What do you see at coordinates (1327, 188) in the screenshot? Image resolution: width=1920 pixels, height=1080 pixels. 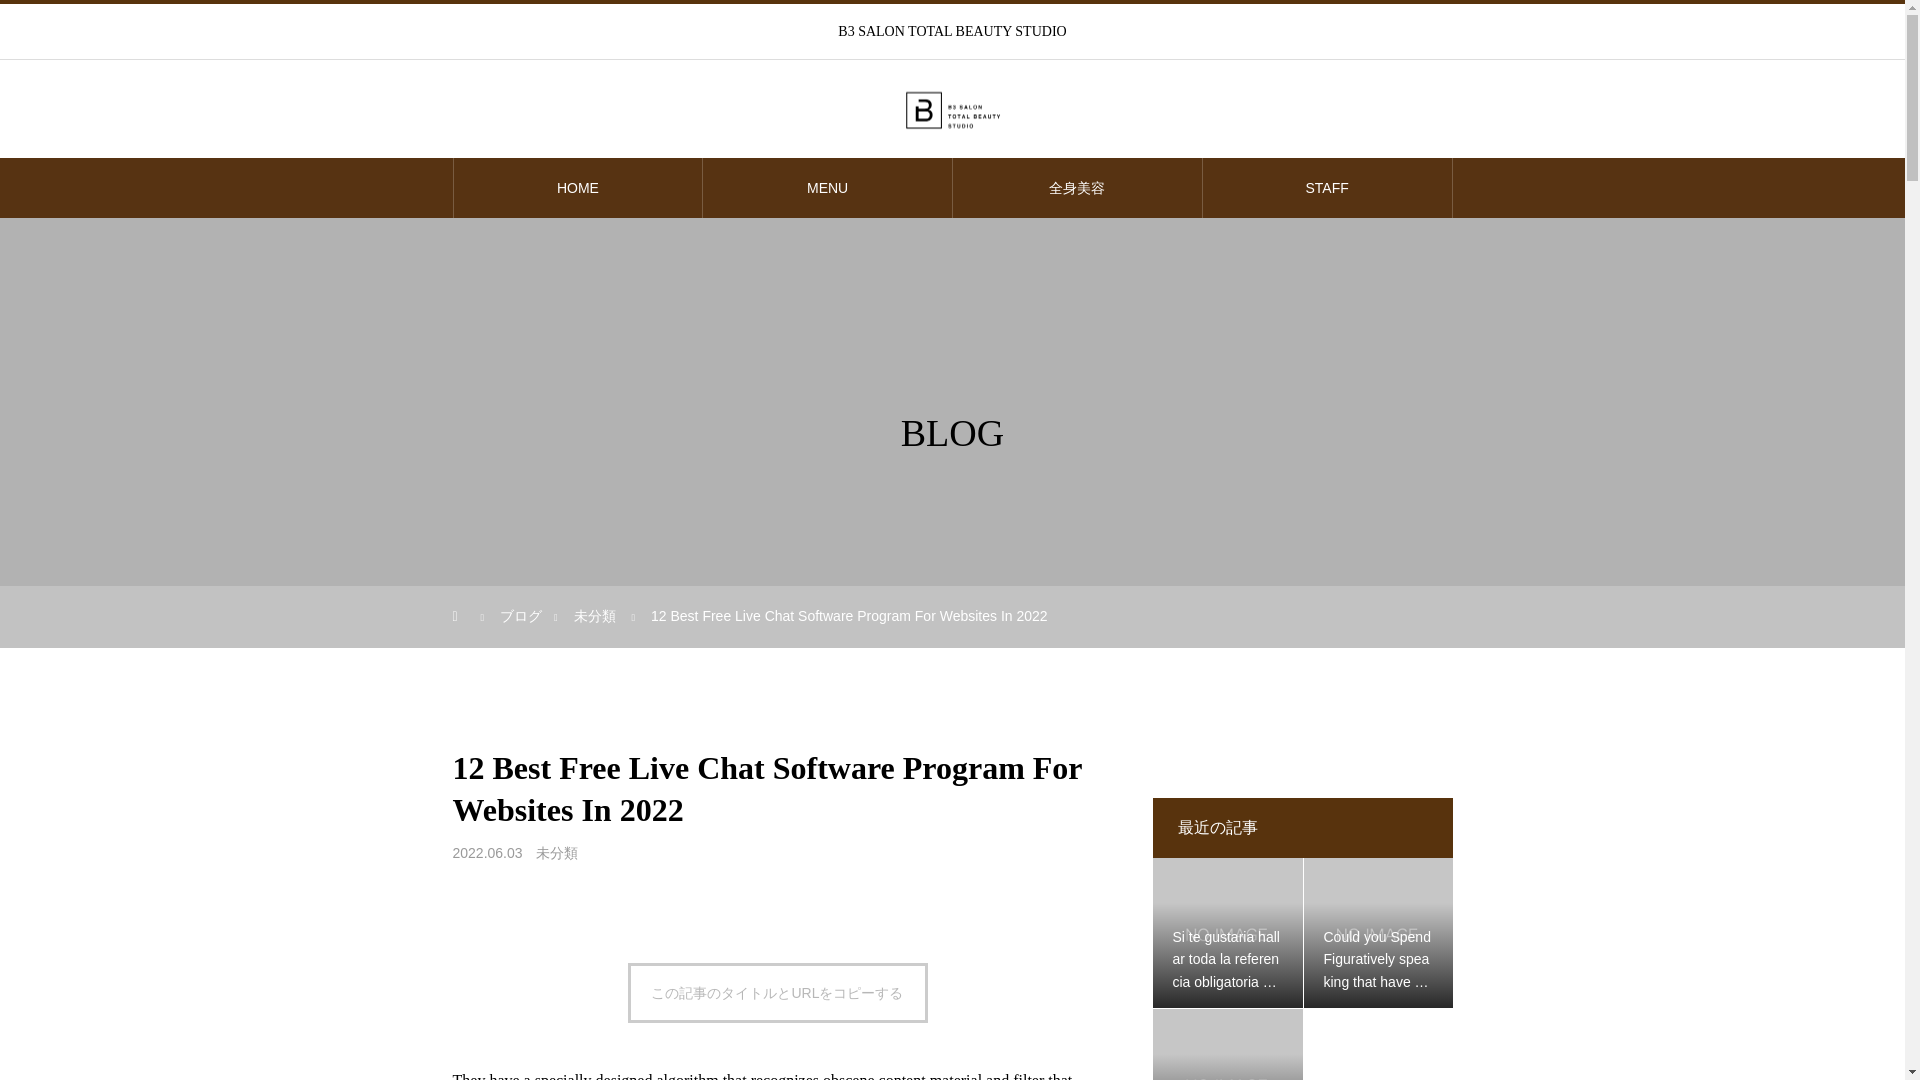 I see `STAFF` at bounding box center [1327, 188].